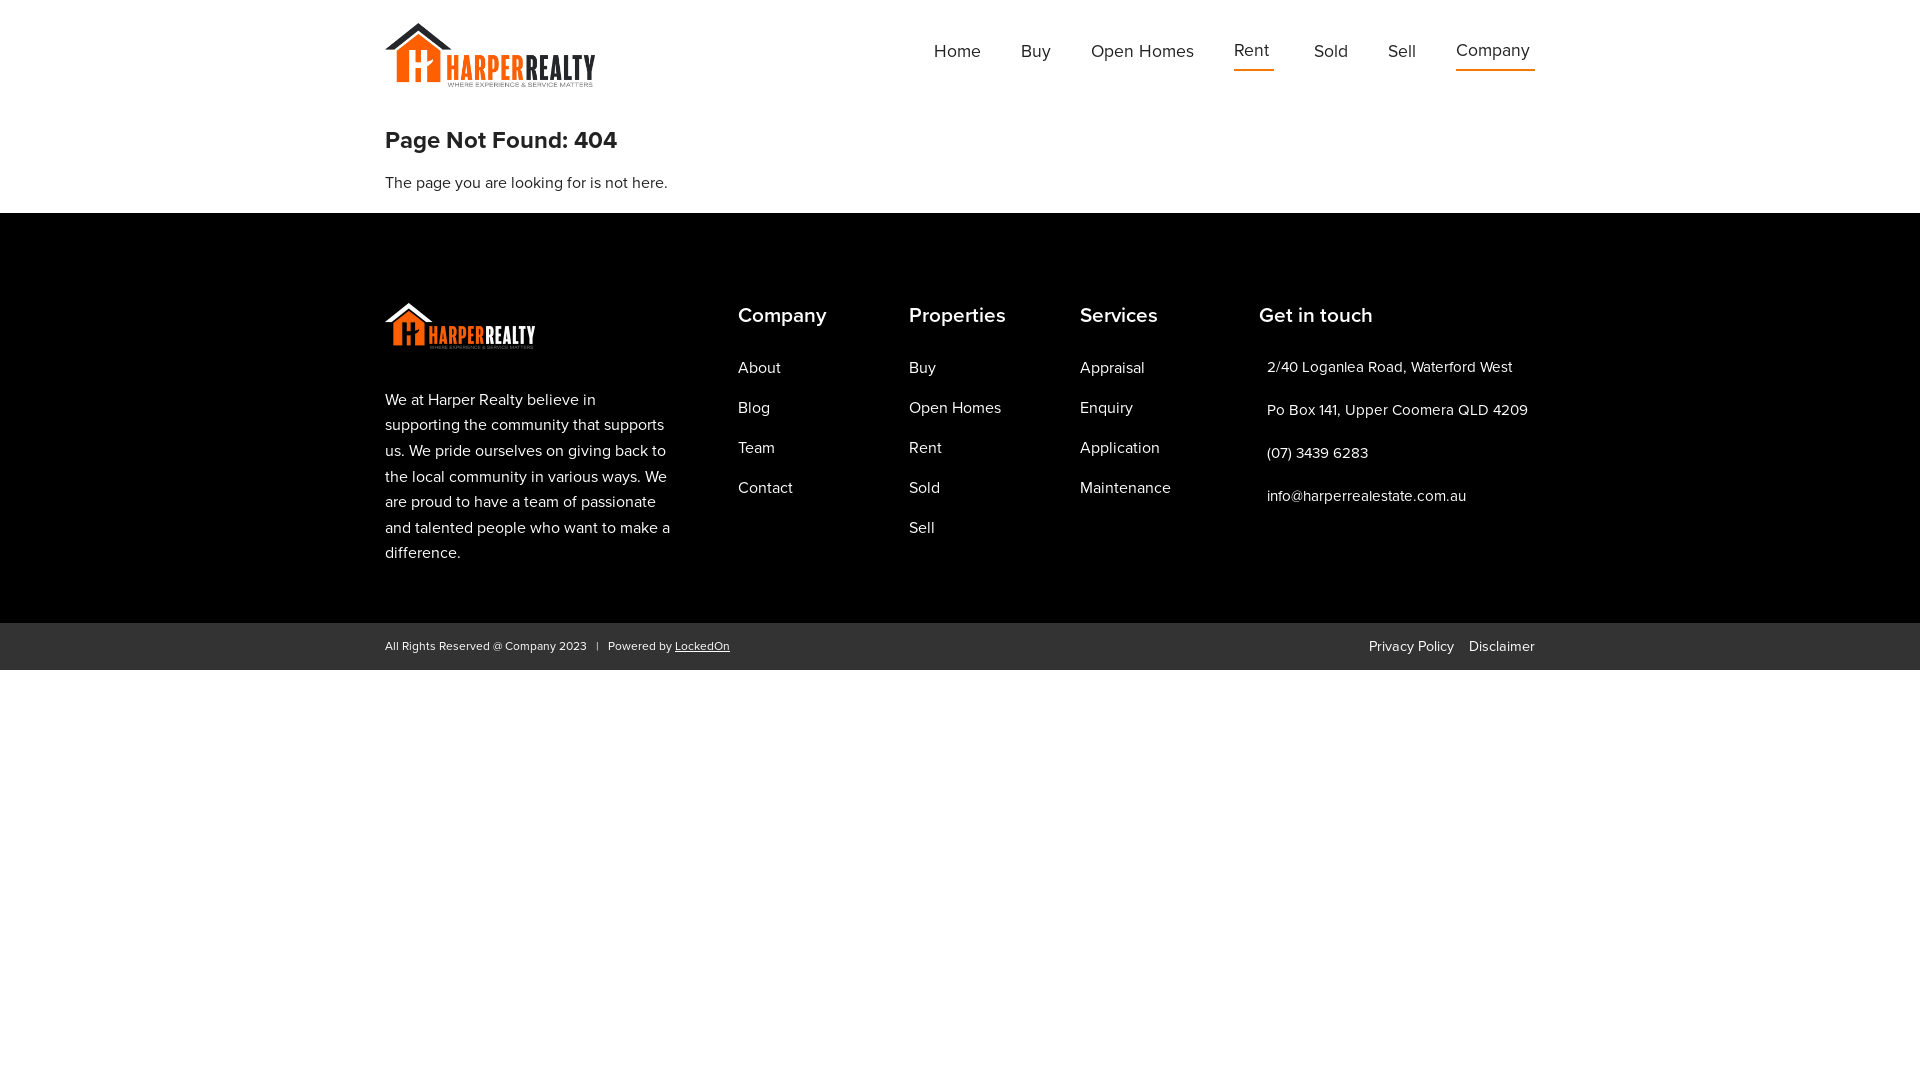 The width and height of the screenshot is (1920, 1080). I want to click on Contact, so click(766, 488).